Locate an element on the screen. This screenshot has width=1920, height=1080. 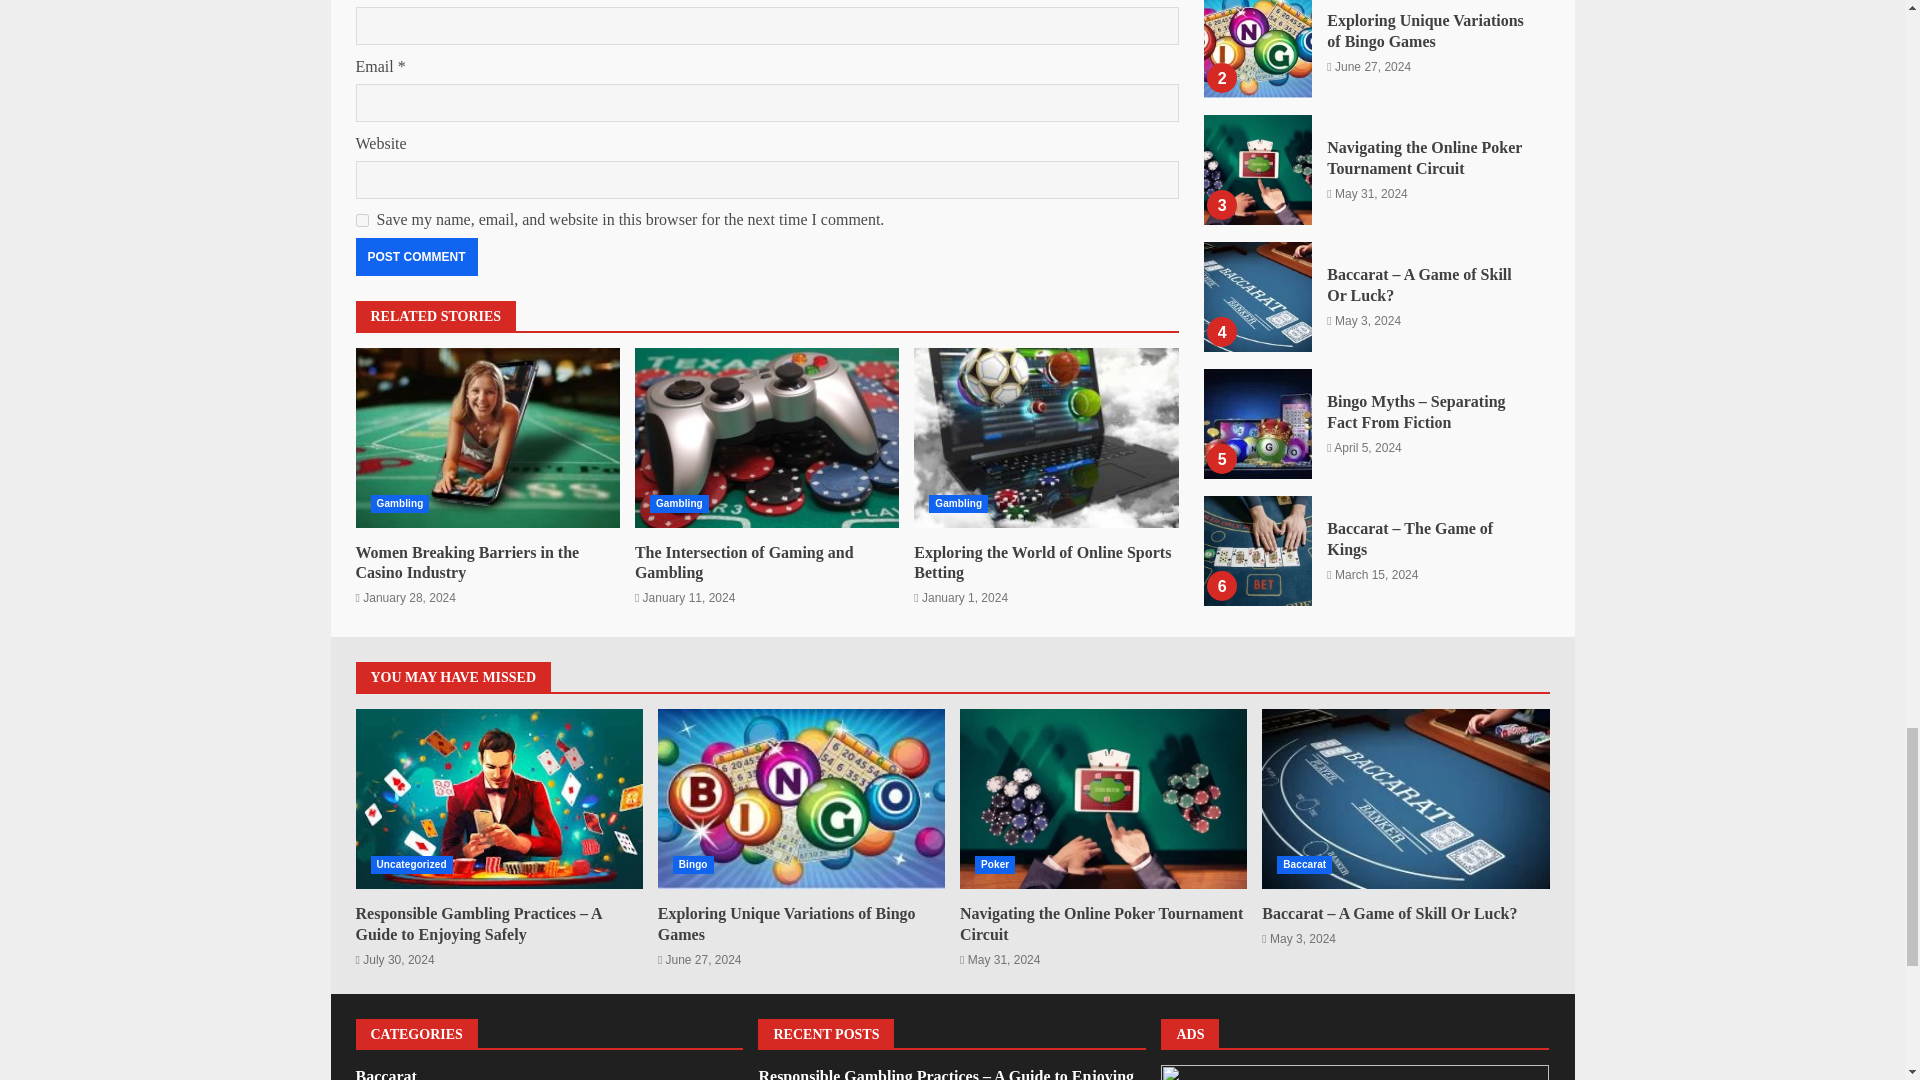
Gambling is located at coordinates (679, 504).